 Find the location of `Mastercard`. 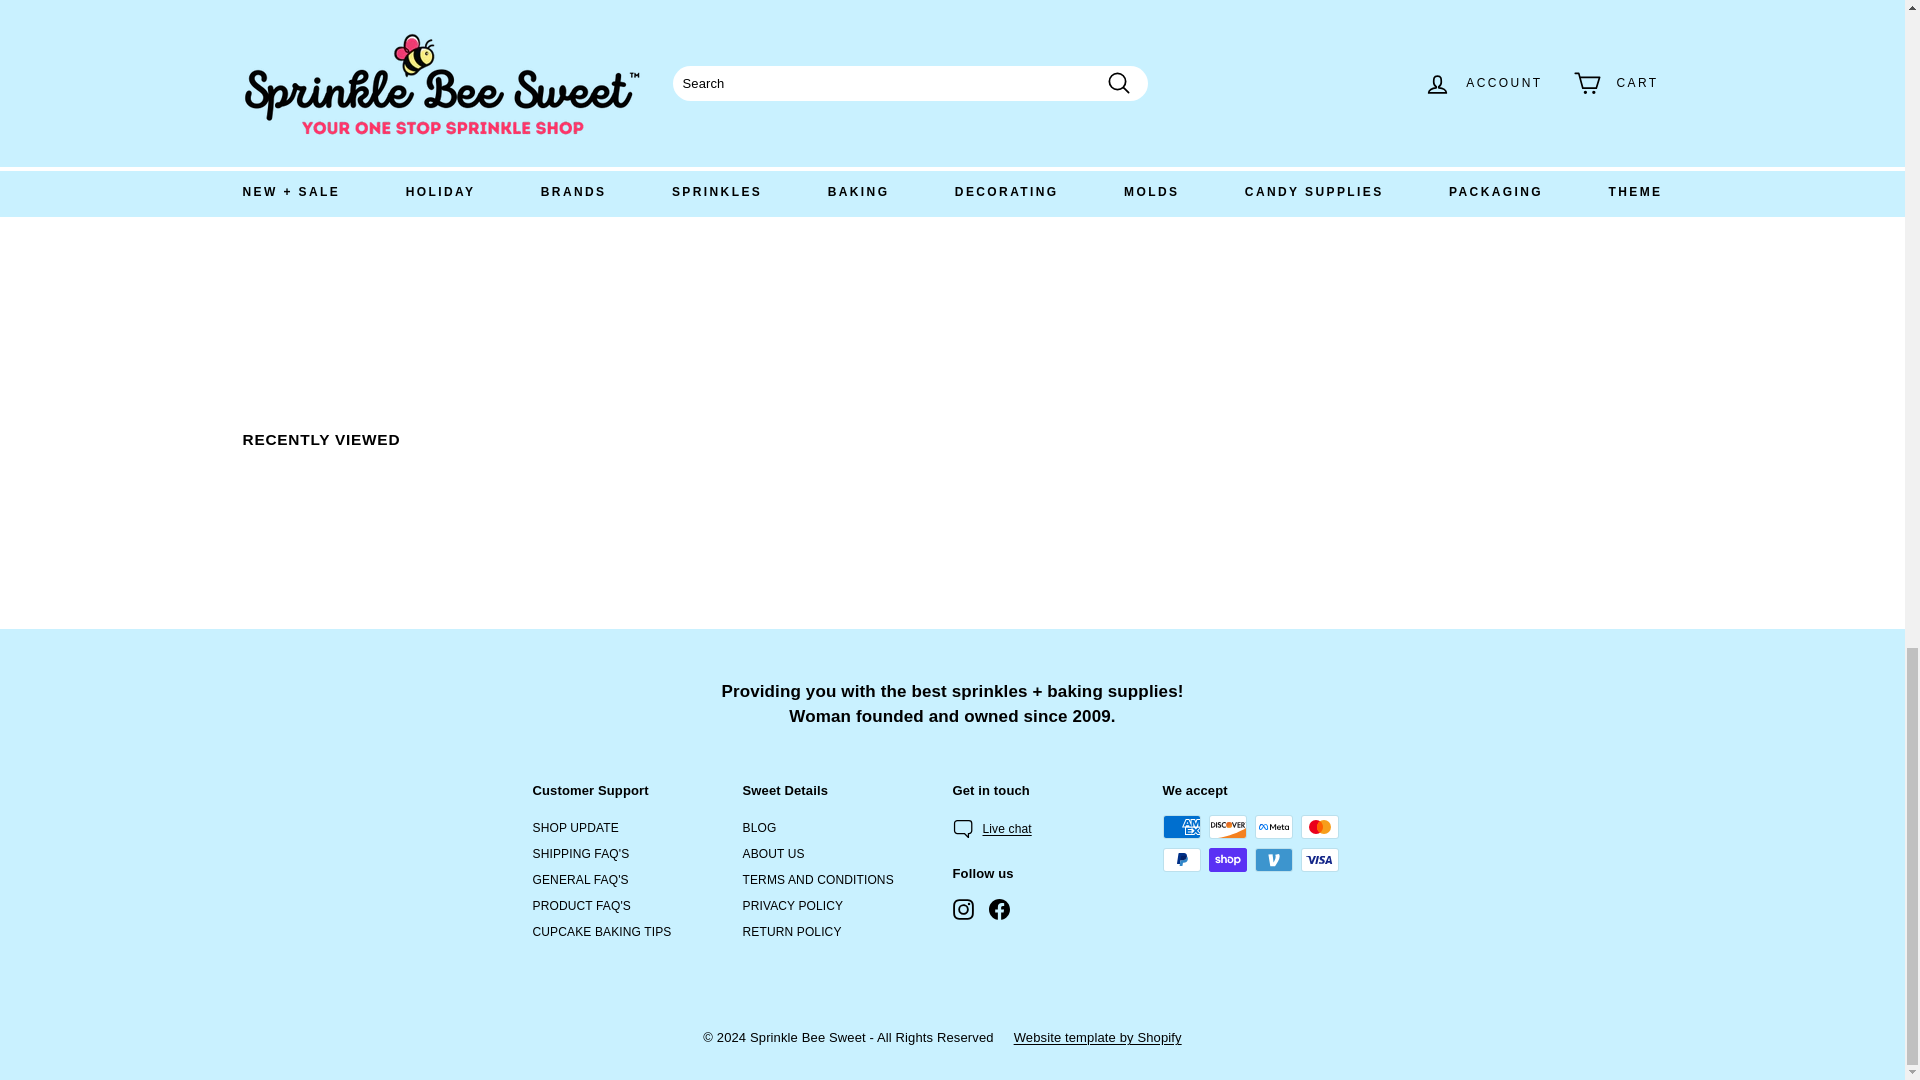

Mastercard is located at coordinates (1318, 827).